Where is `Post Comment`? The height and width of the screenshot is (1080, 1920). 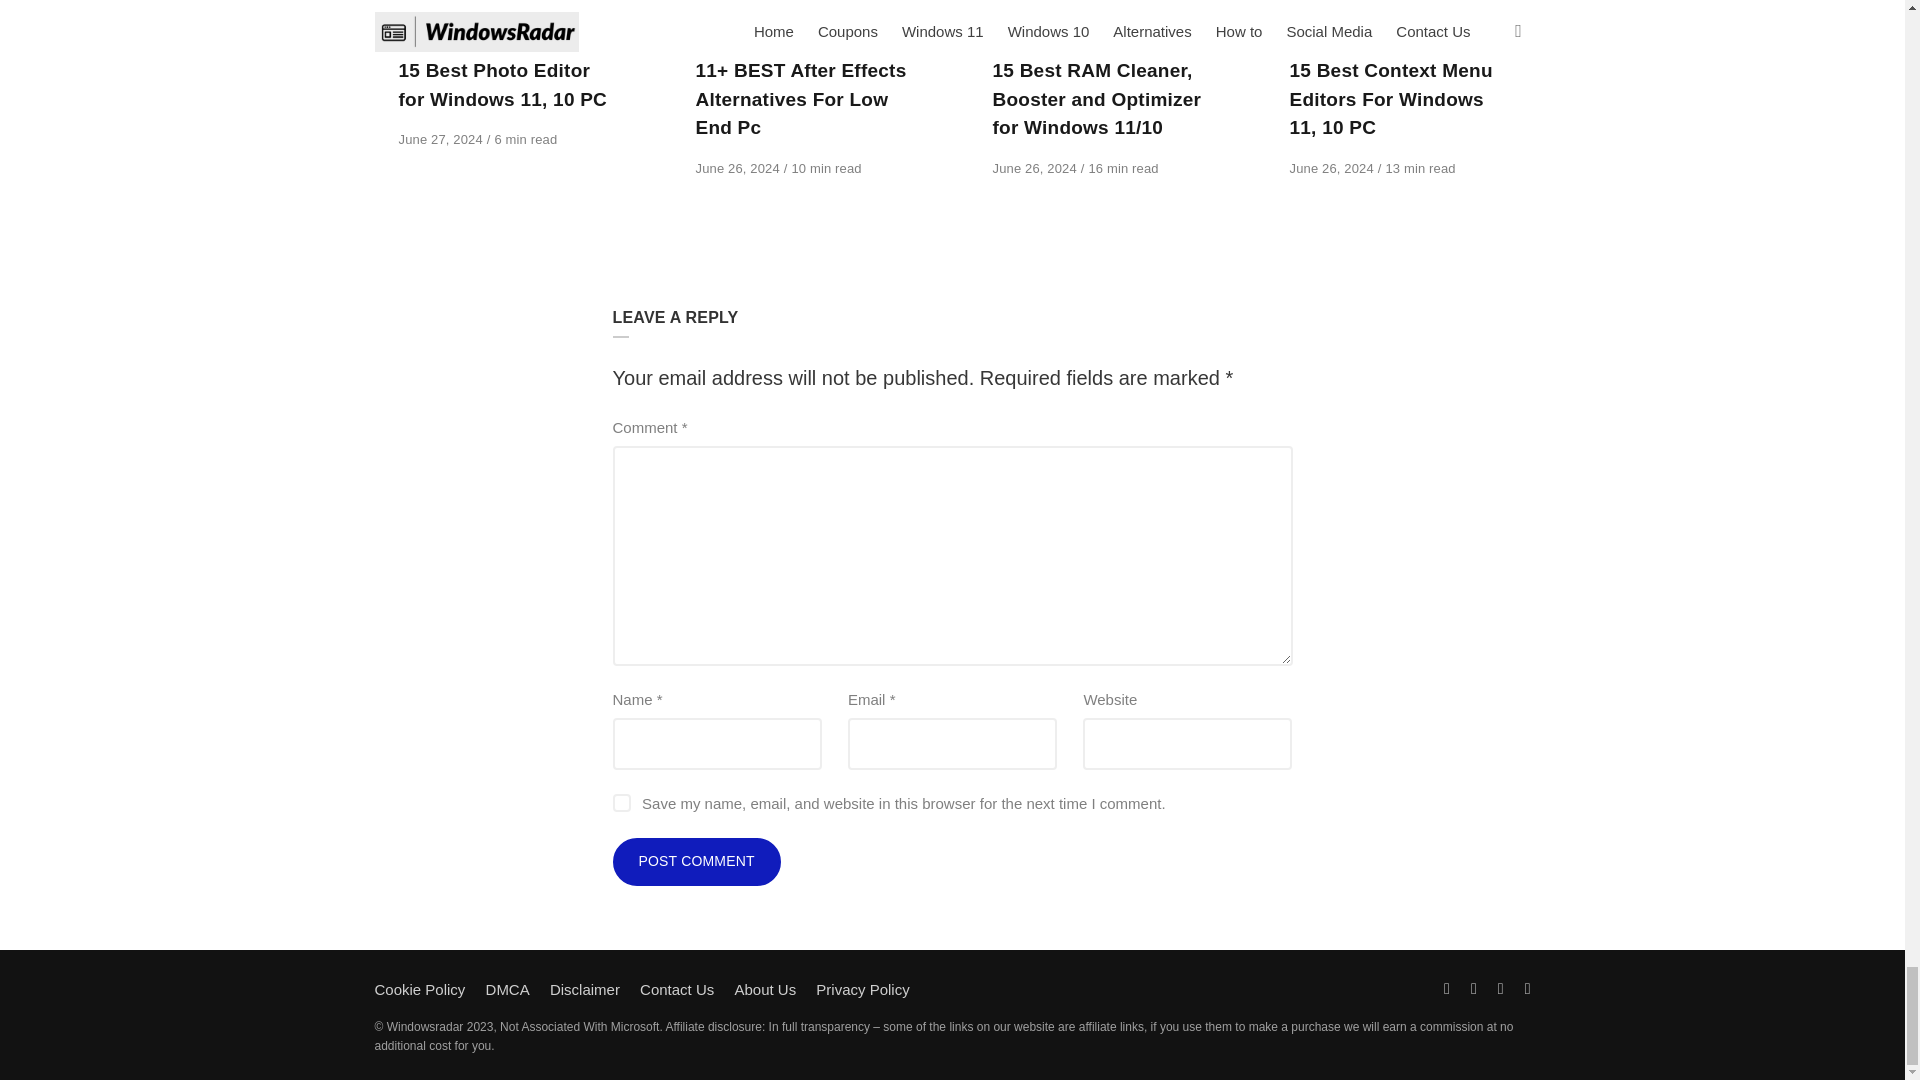 Post Comment is located at coordinates (696, 862).